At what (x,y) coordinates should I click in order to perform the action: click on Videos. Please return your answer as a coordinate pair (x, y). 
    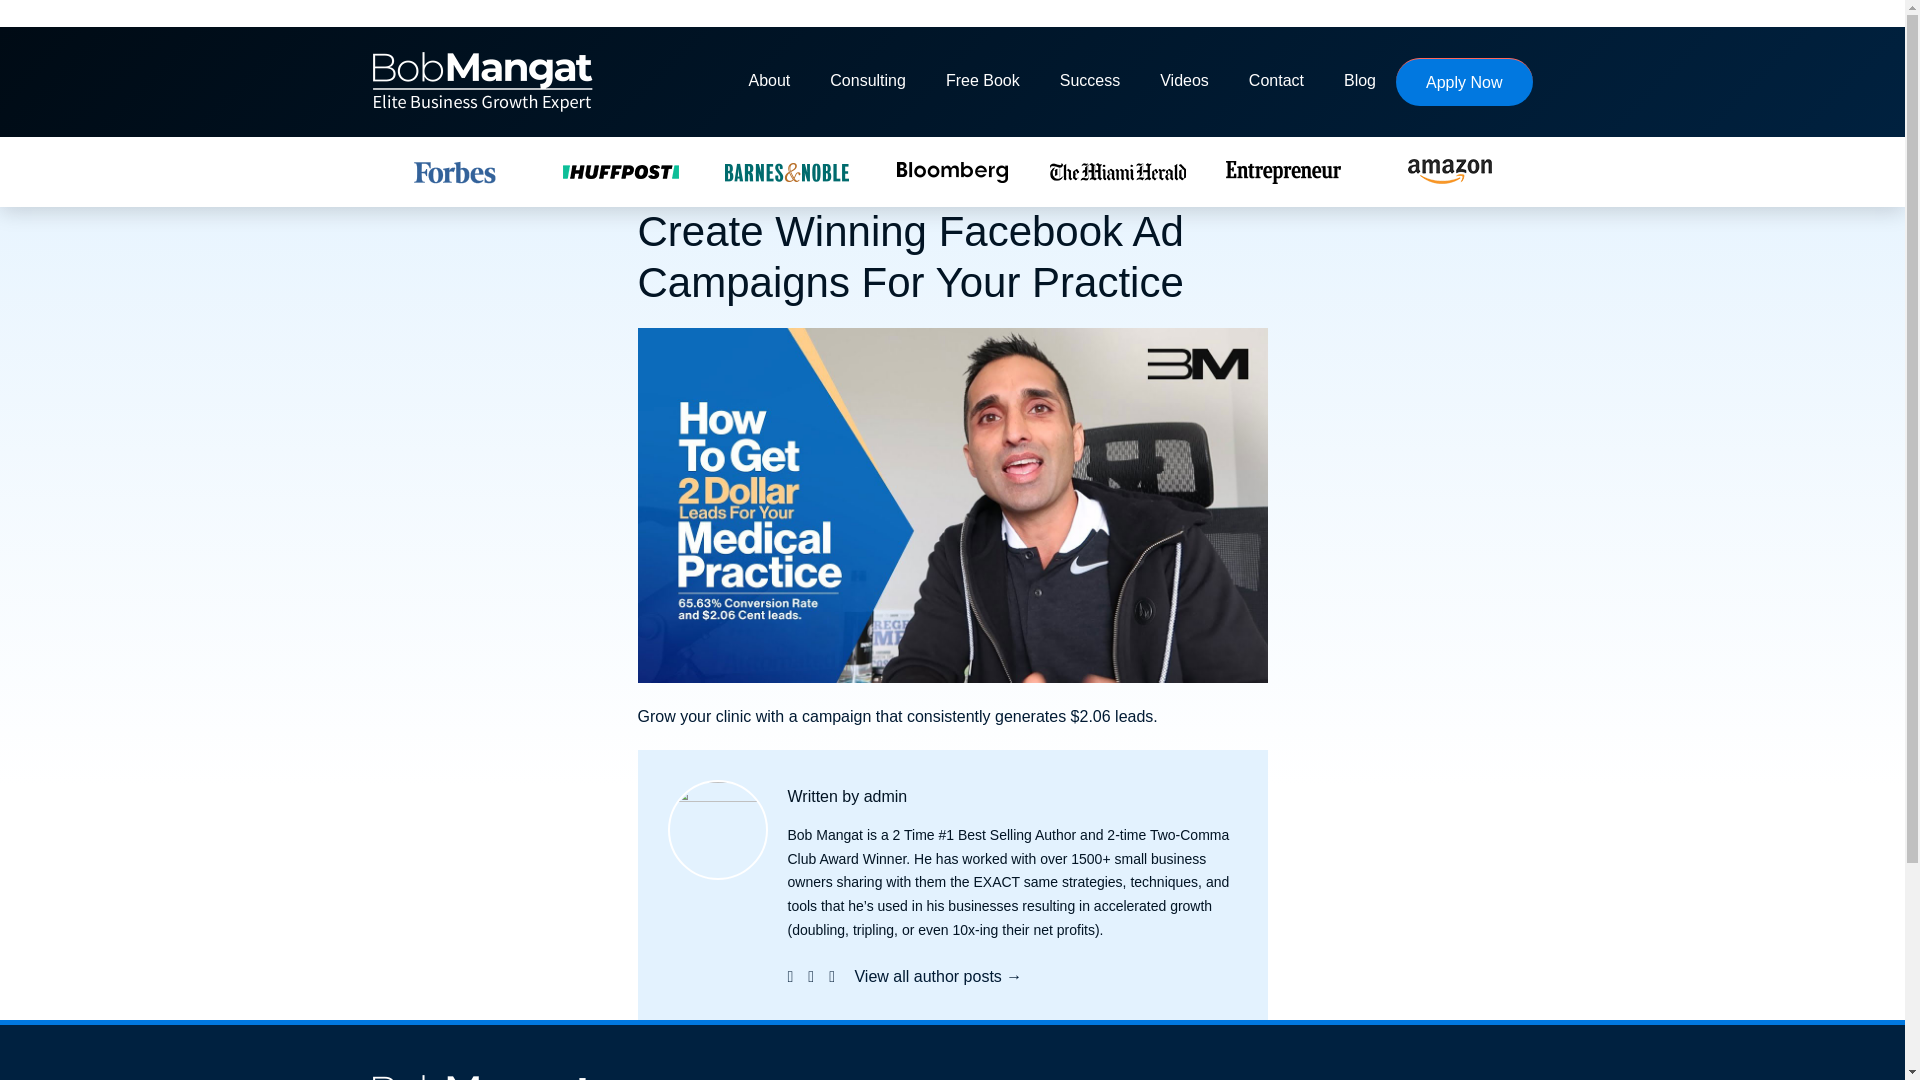
    Looking at the image, I should click on (1184, 82).